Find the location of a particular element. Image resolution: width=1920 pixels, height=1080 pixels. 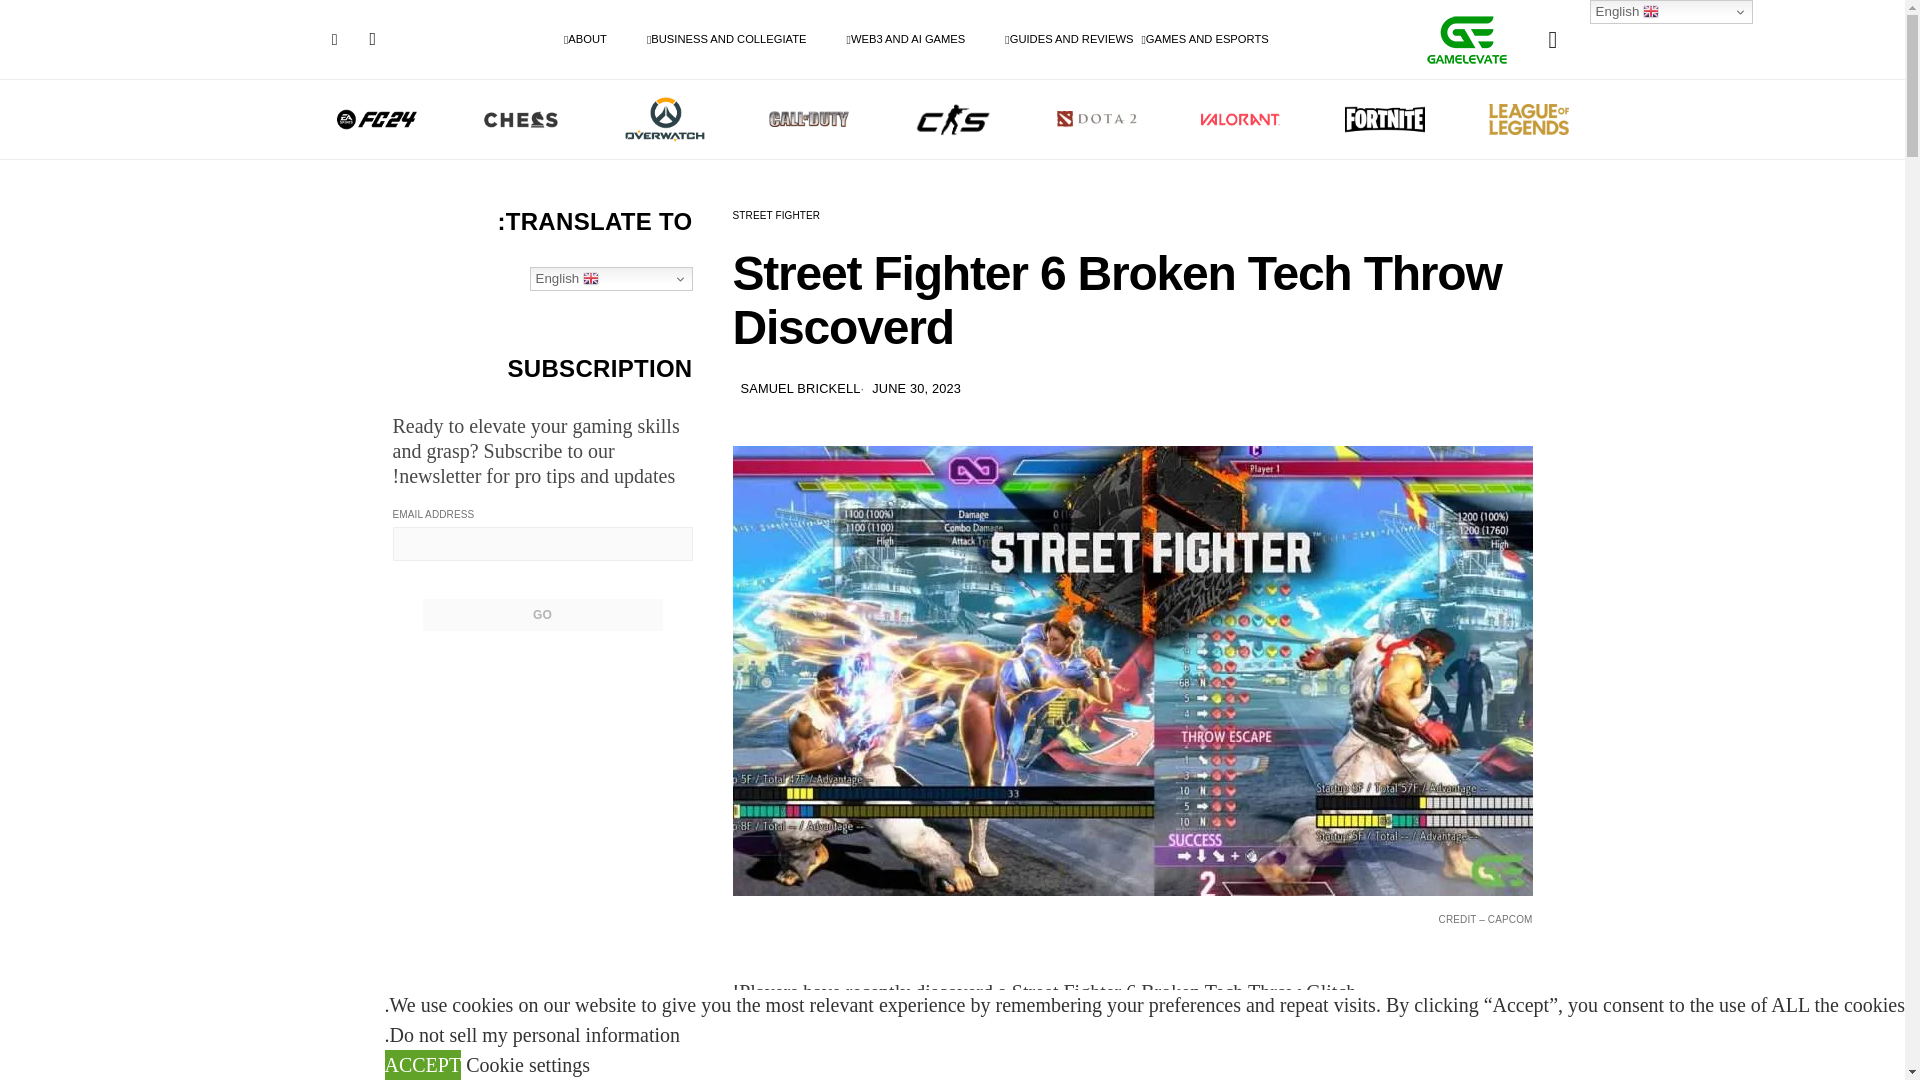

Go is located at coordinates (542, 614).